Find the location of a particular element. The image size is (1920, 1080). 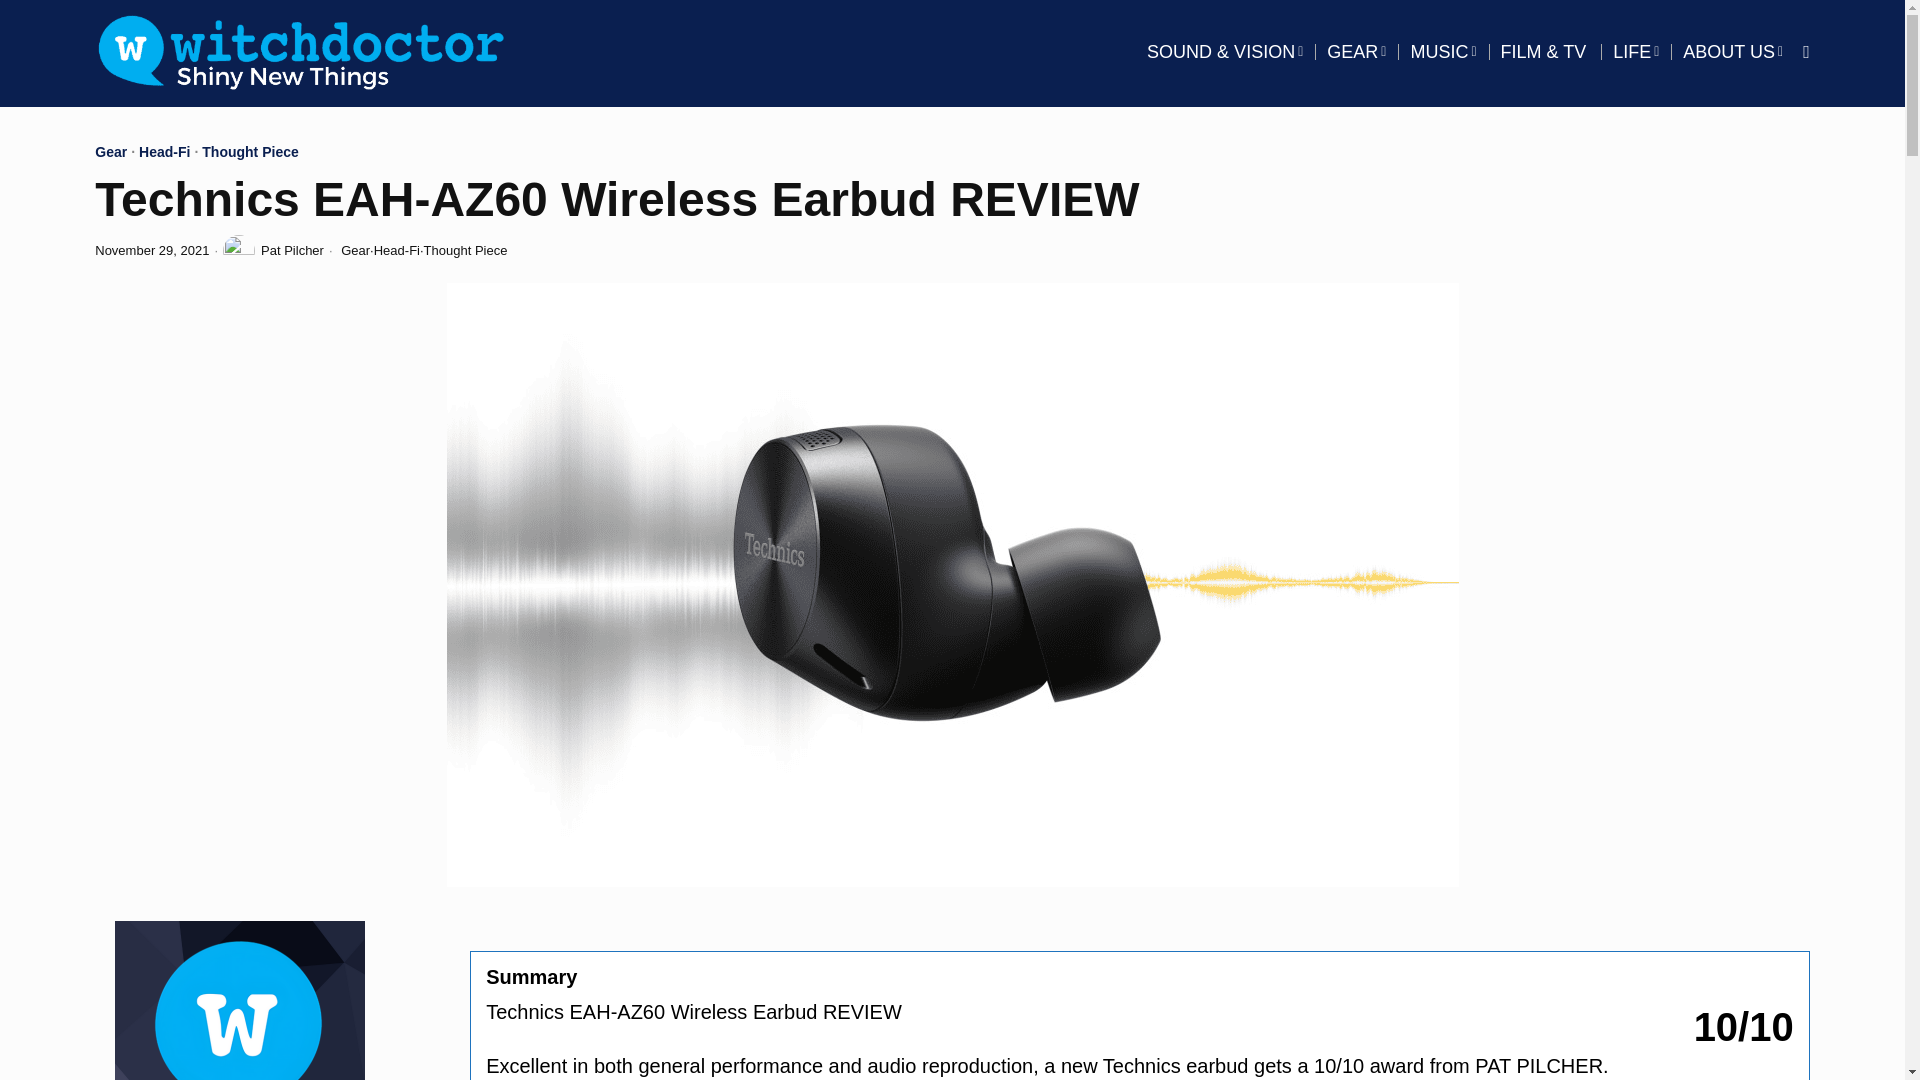

MUSIC is located at coordinates (1442, 52).